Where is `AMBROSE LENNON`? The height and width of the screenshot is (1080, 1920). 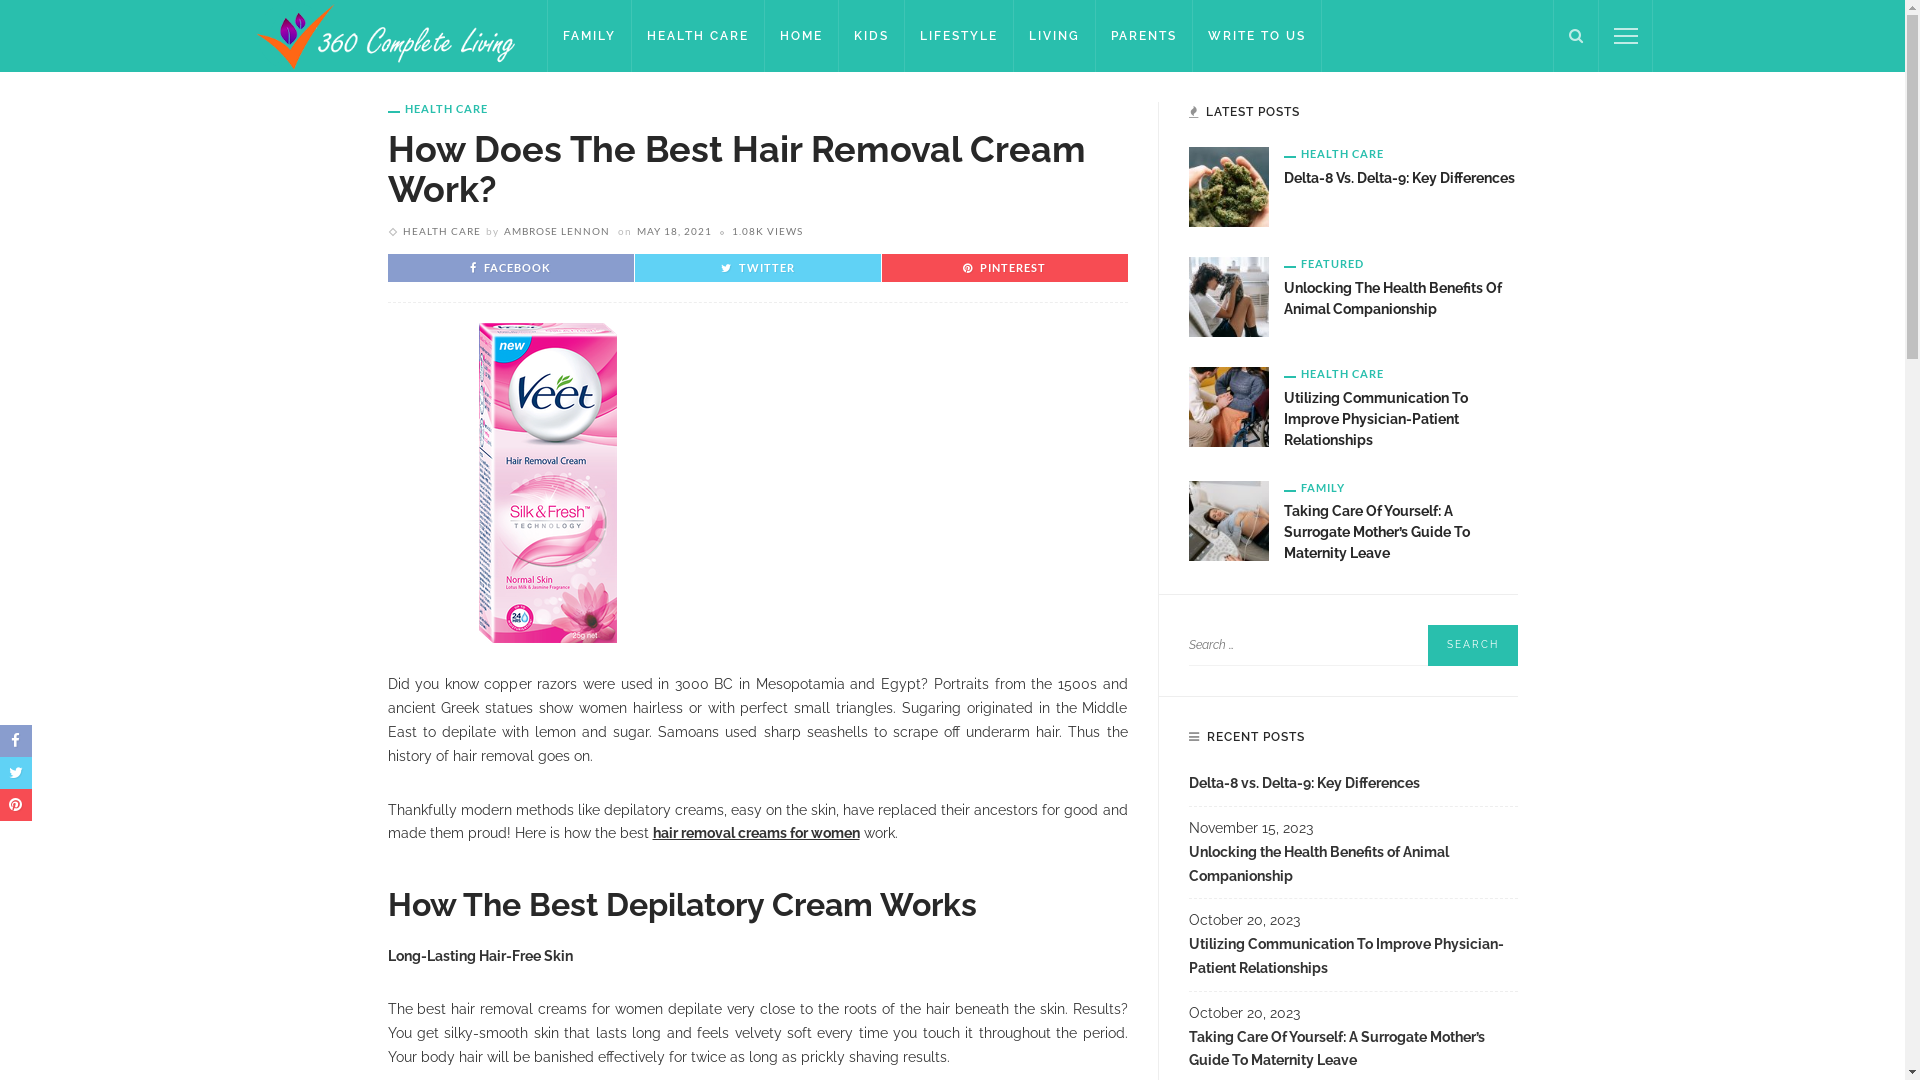
AMBROSE LENNON is located at coordinates (557, 231).